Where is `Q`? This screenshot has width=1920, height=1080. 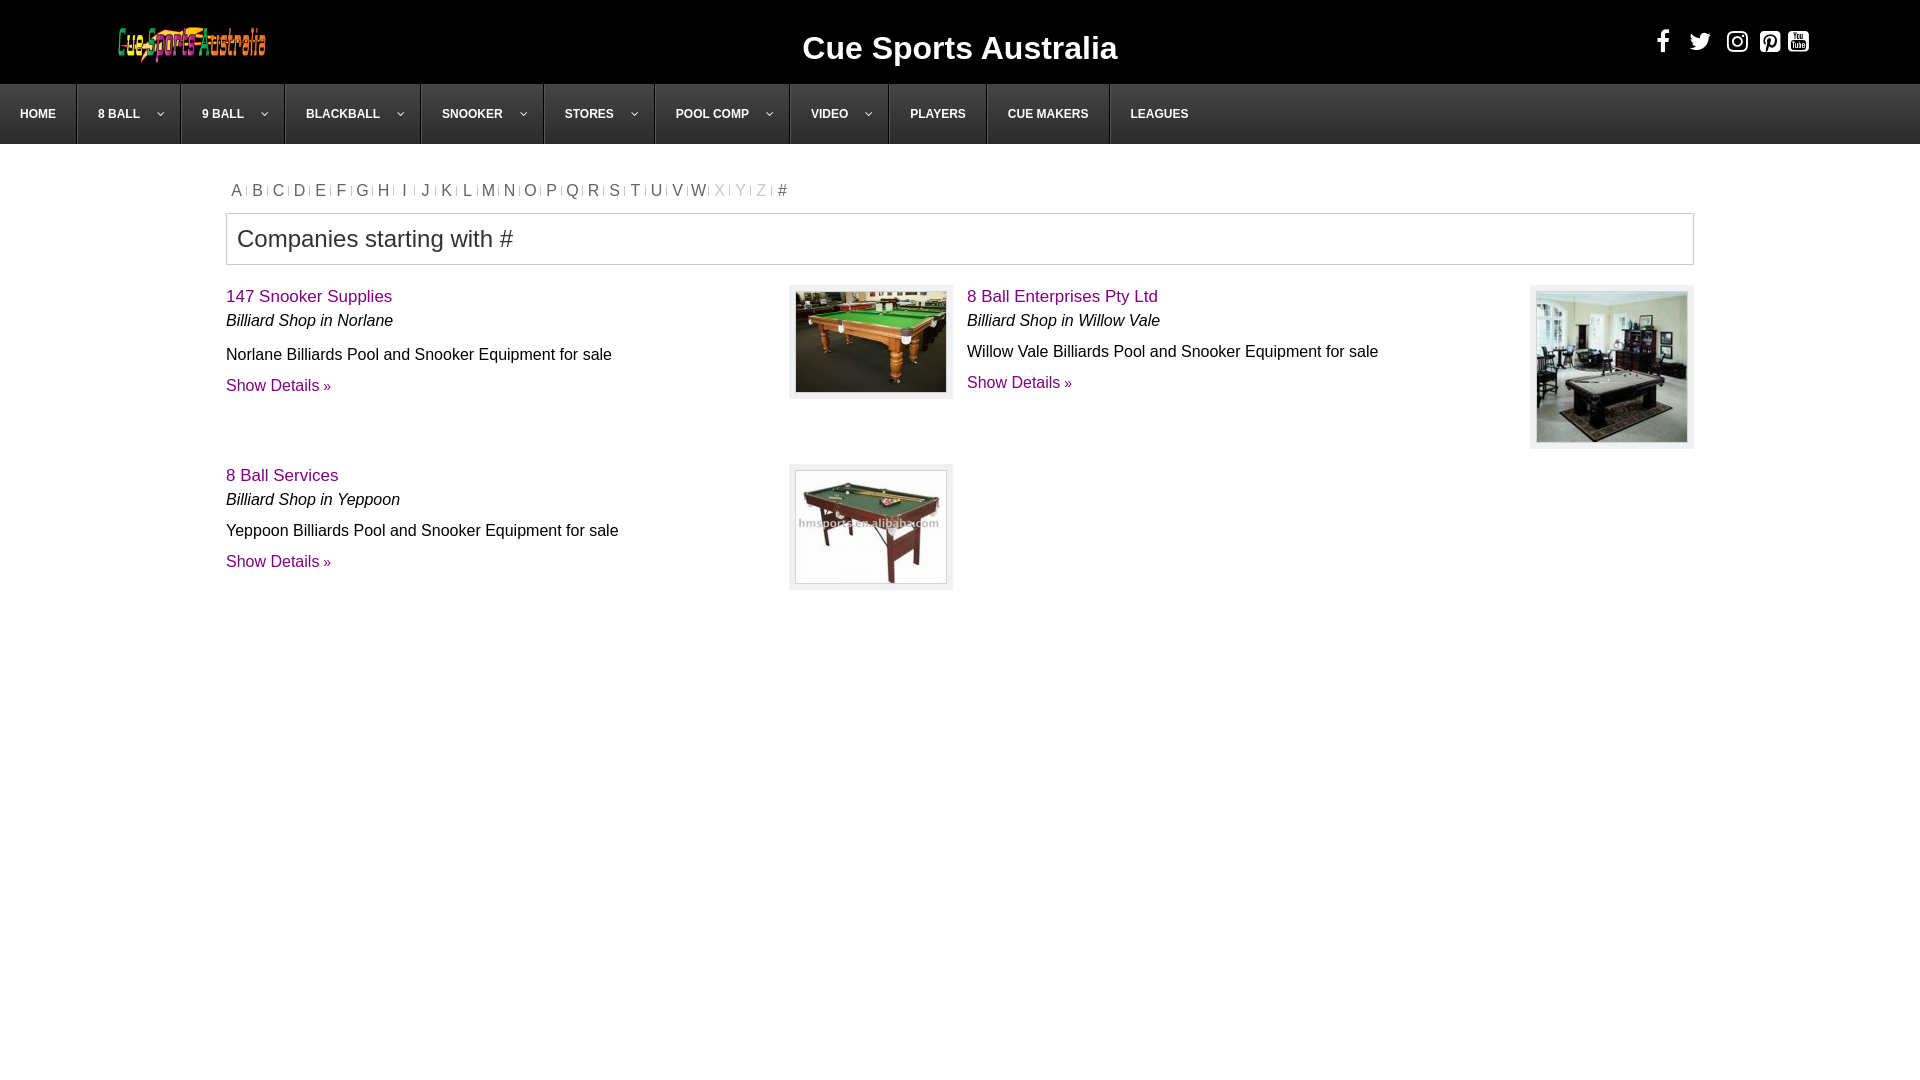 Q is located at coordinates (572, 190).